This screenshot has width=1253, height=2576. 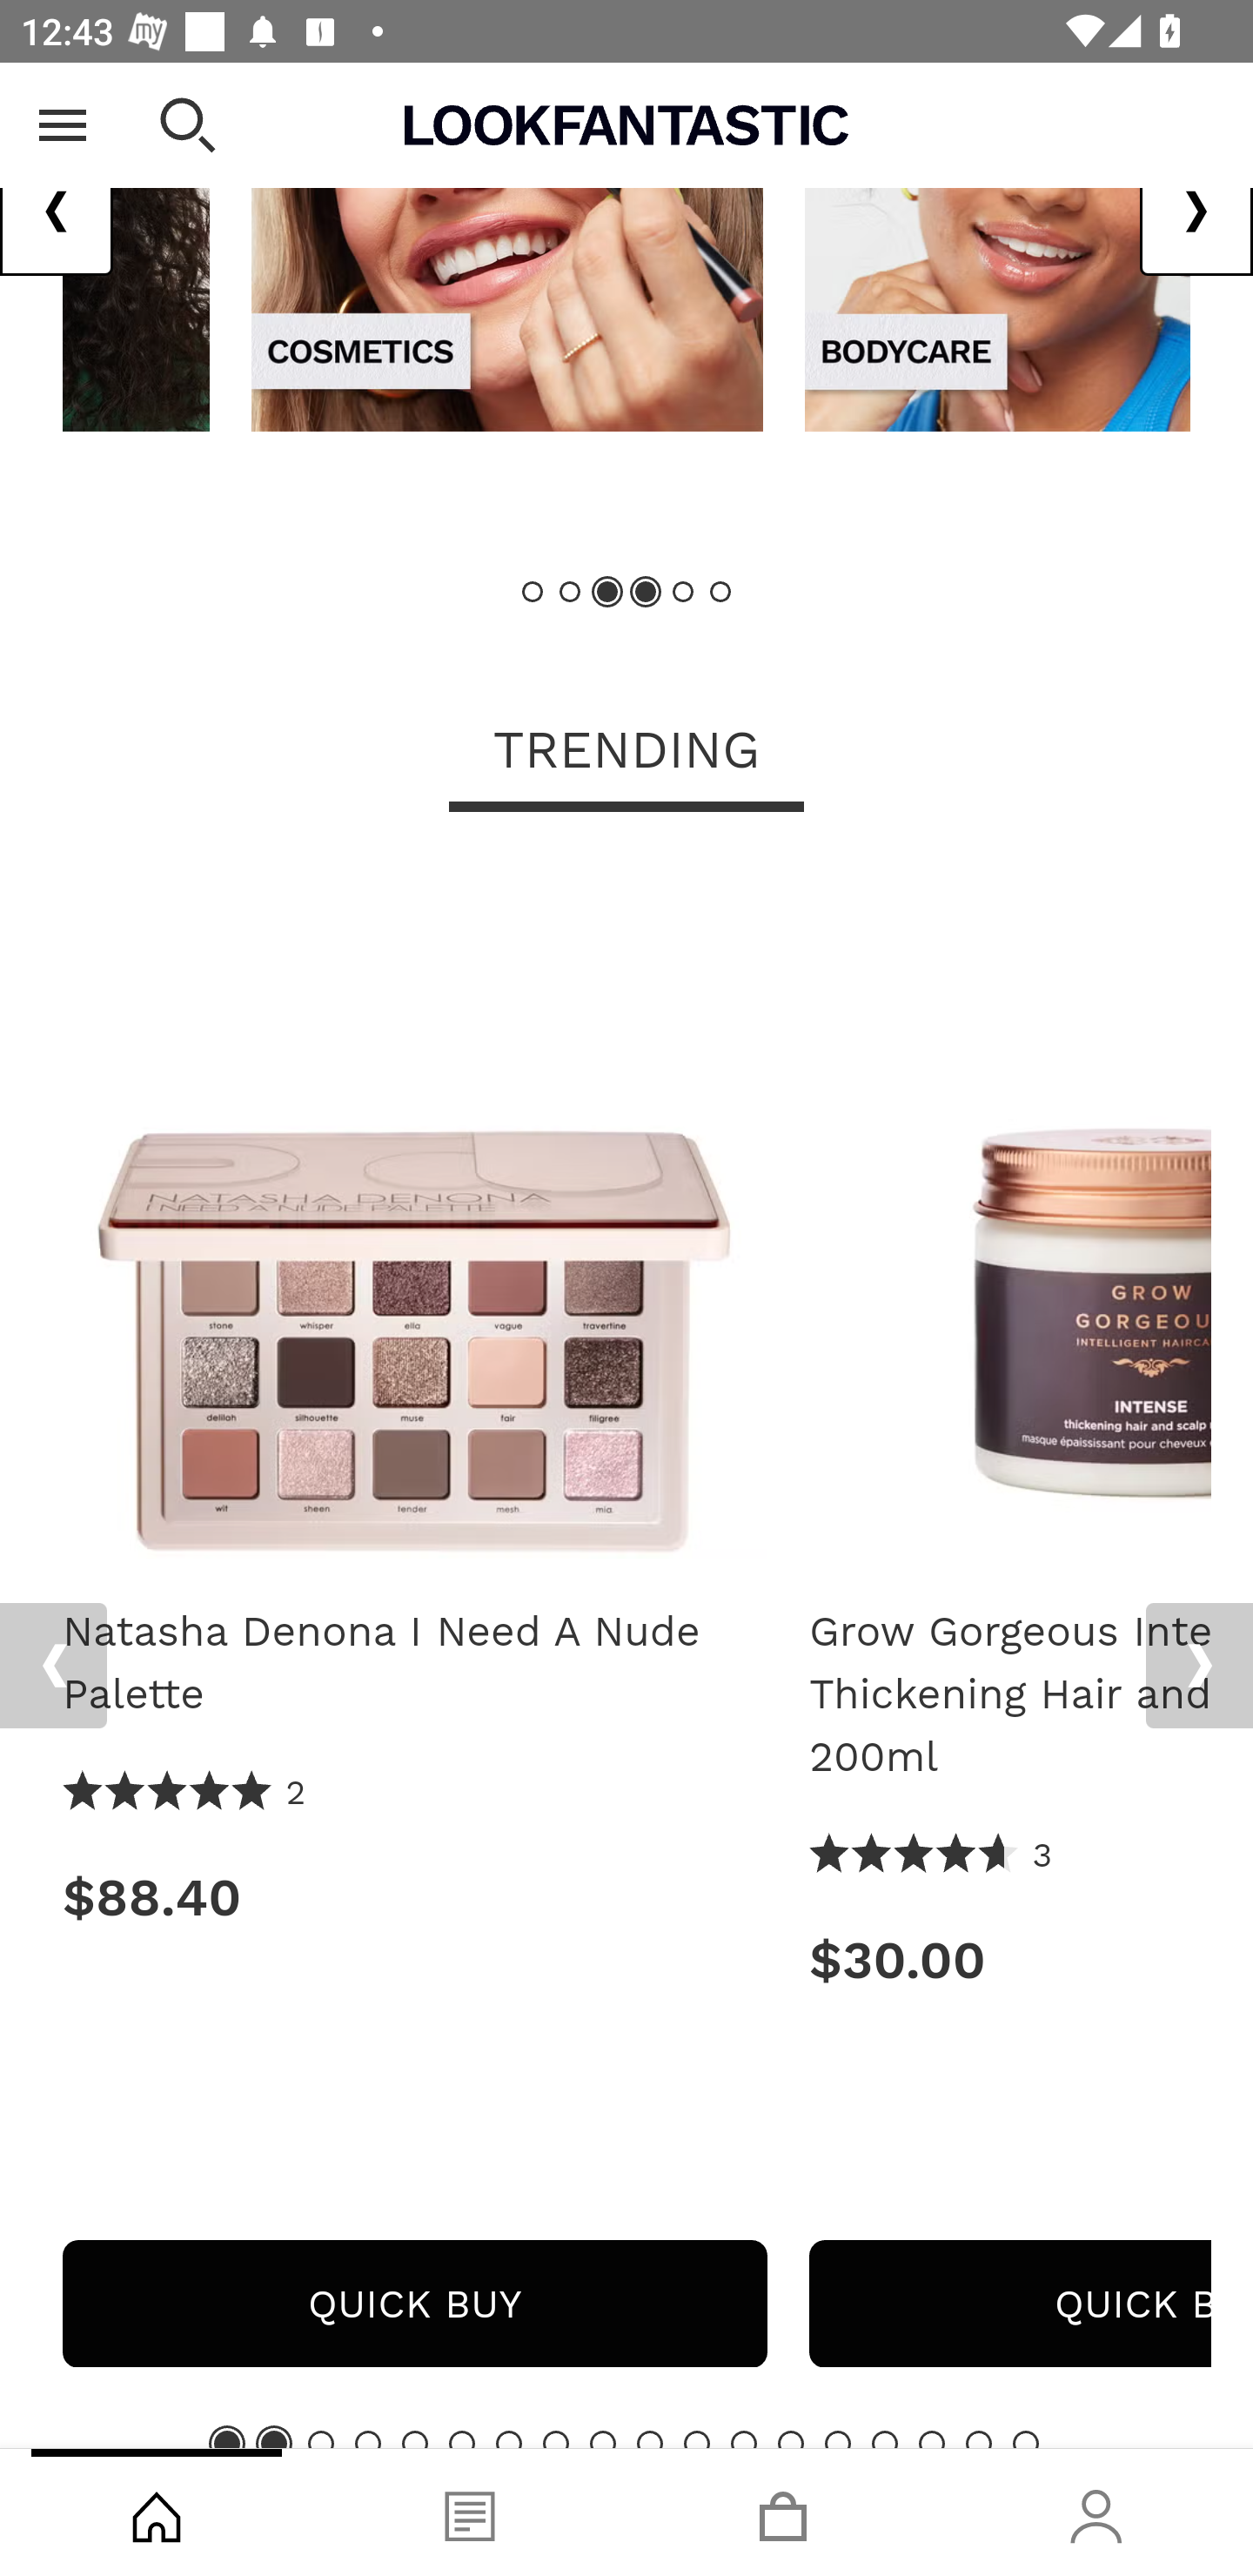 I want to click on Previous, so click(x=53, y=1667).